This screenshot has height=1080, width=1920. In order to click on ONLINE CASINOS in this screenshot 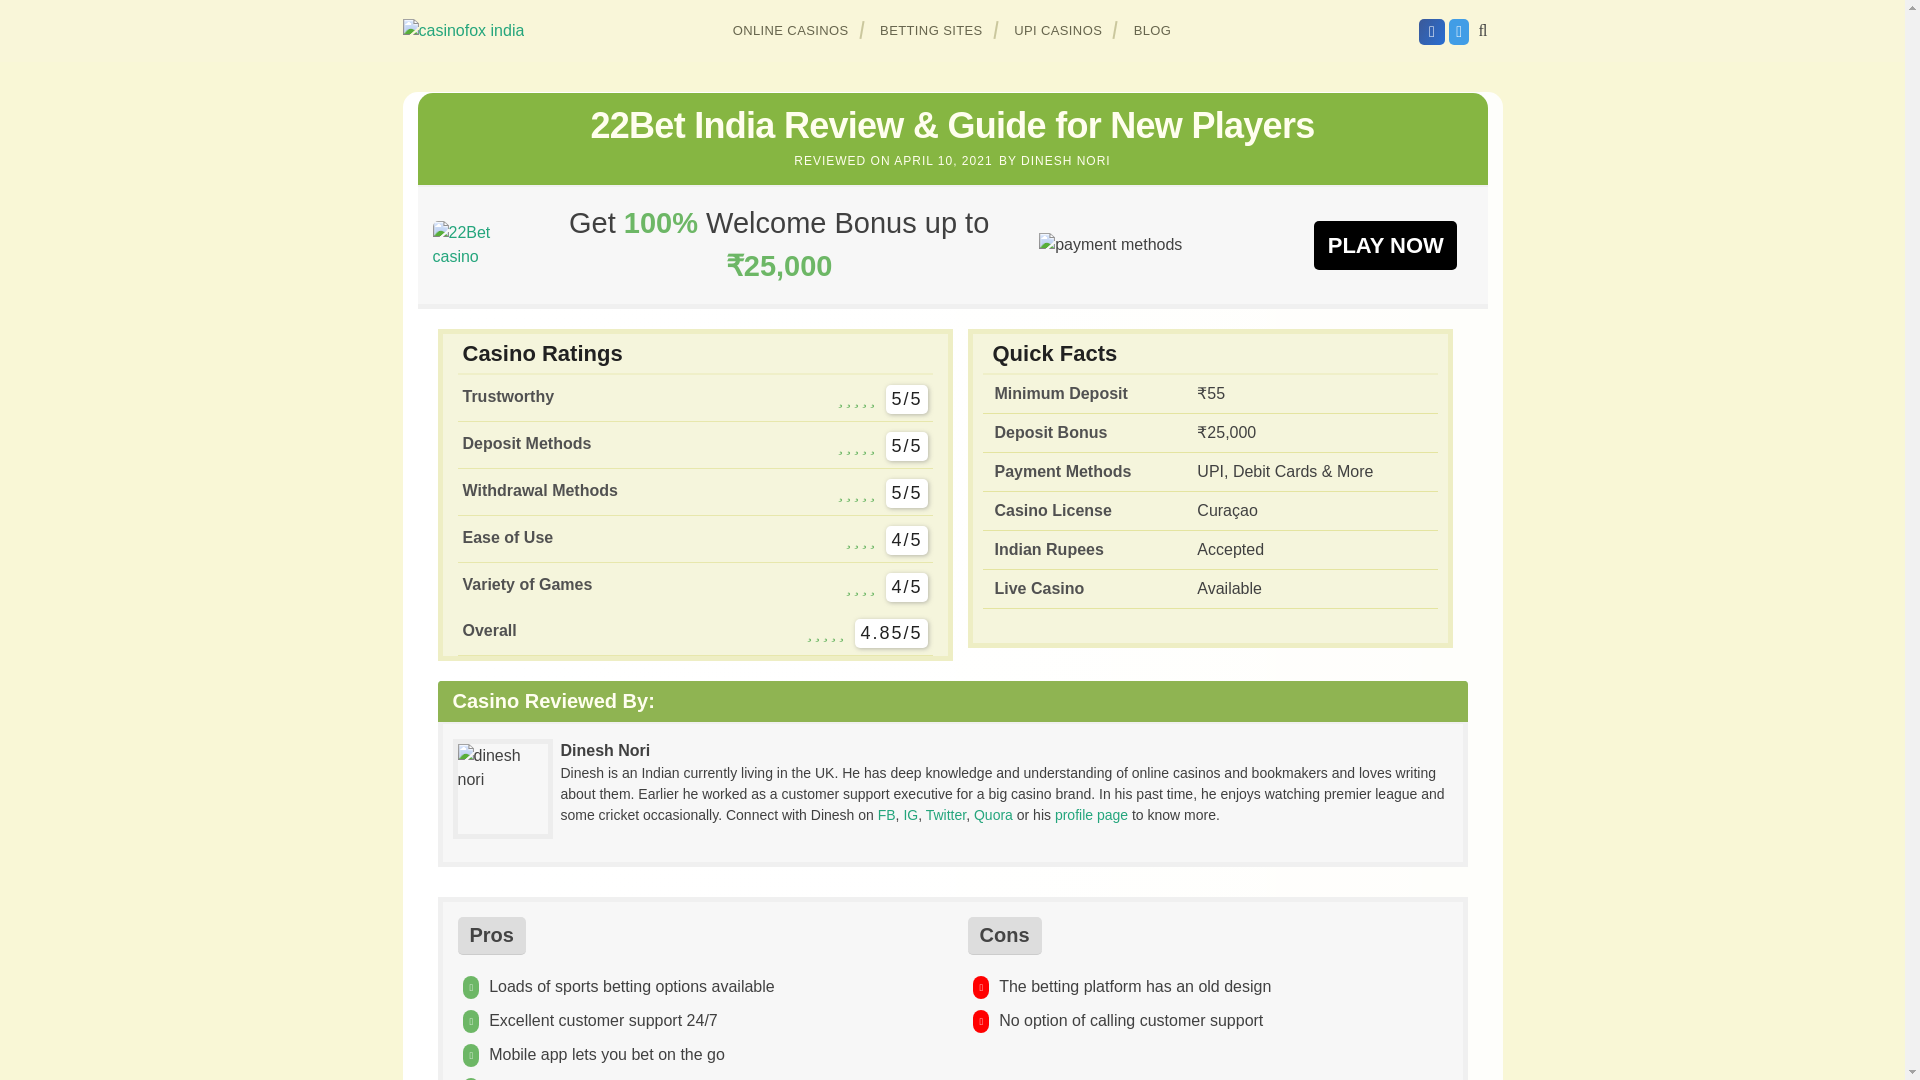, I will do `click(791, 30)`.